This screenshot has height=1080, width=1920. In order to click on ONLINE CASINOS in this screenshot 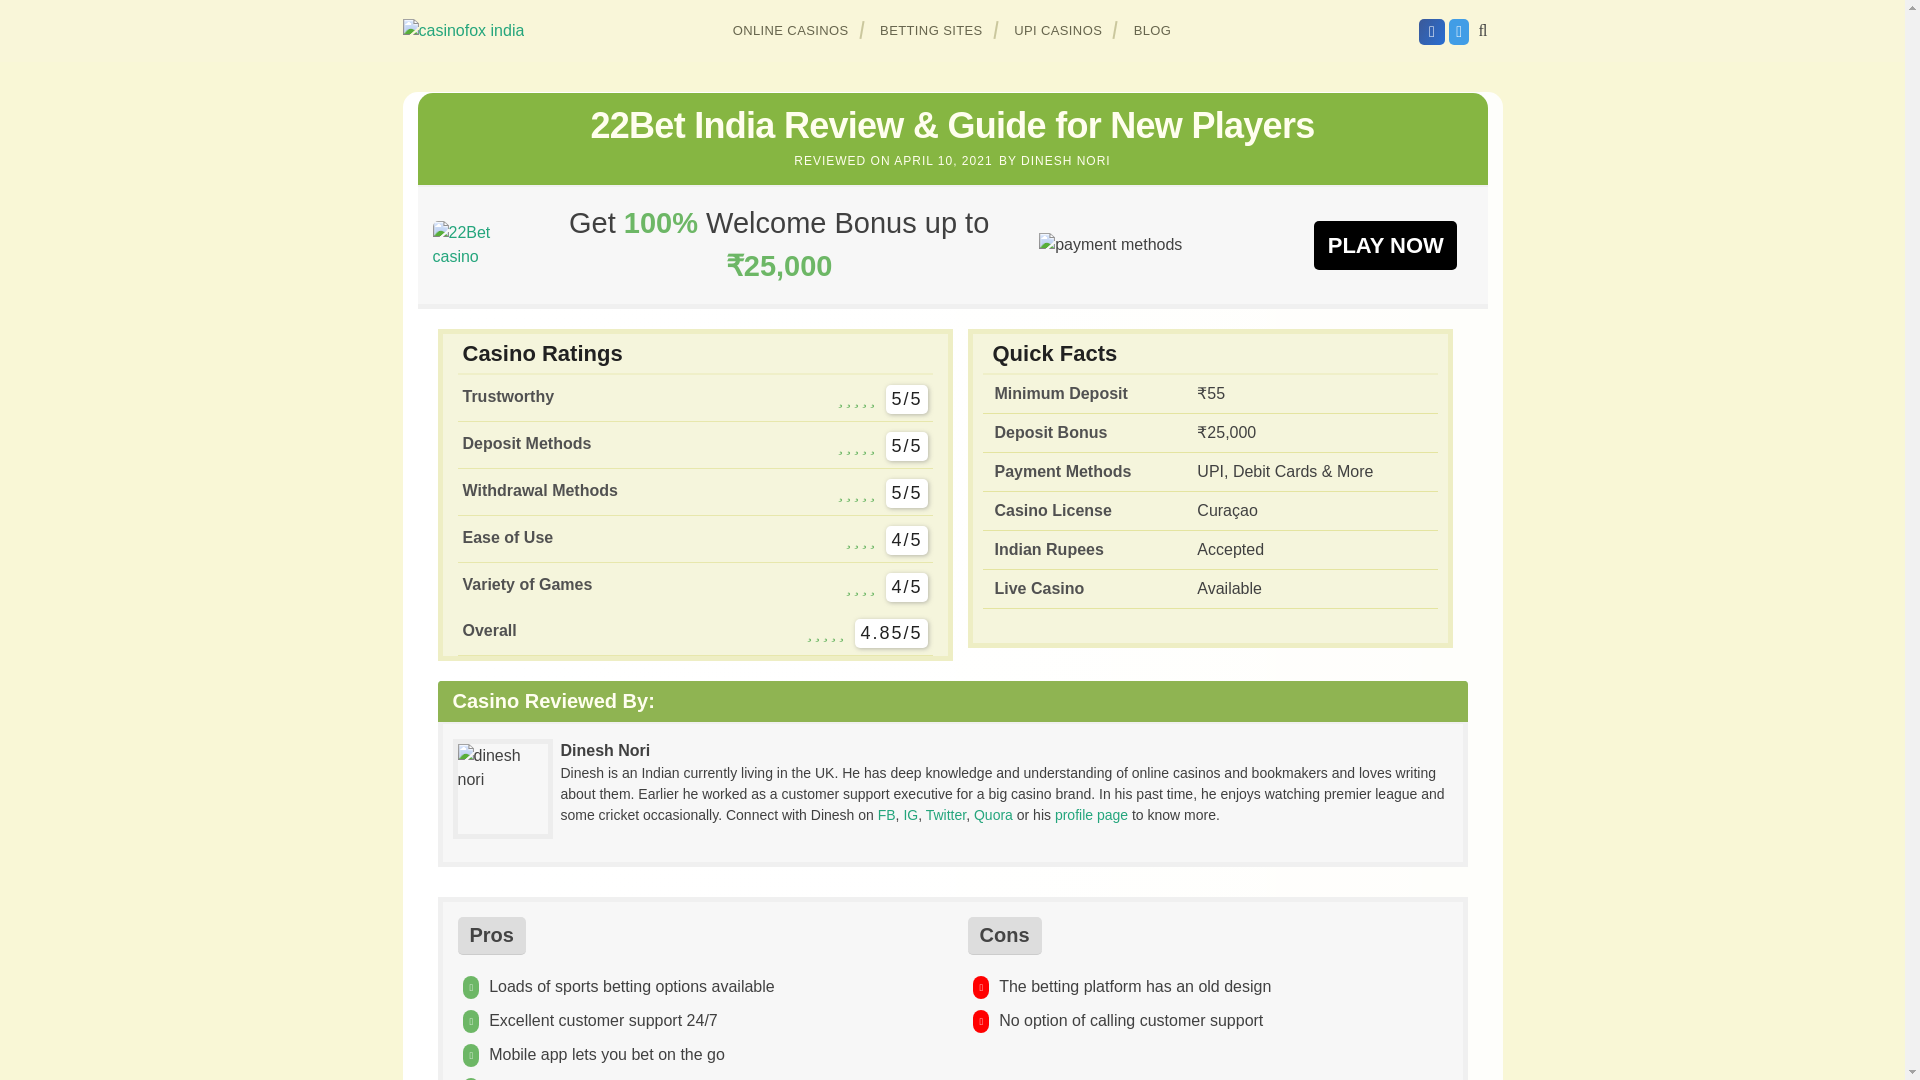, I will do `click(791, 30)`.